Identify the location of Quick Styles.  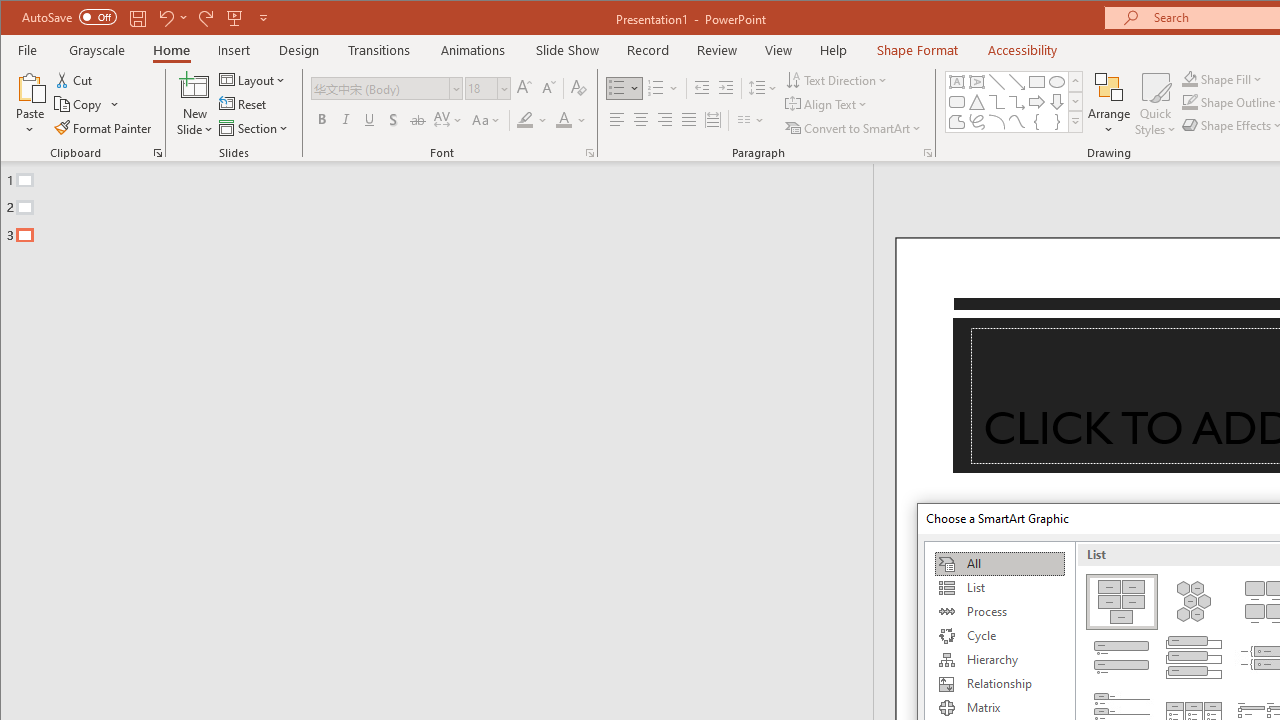
(1155, 104).